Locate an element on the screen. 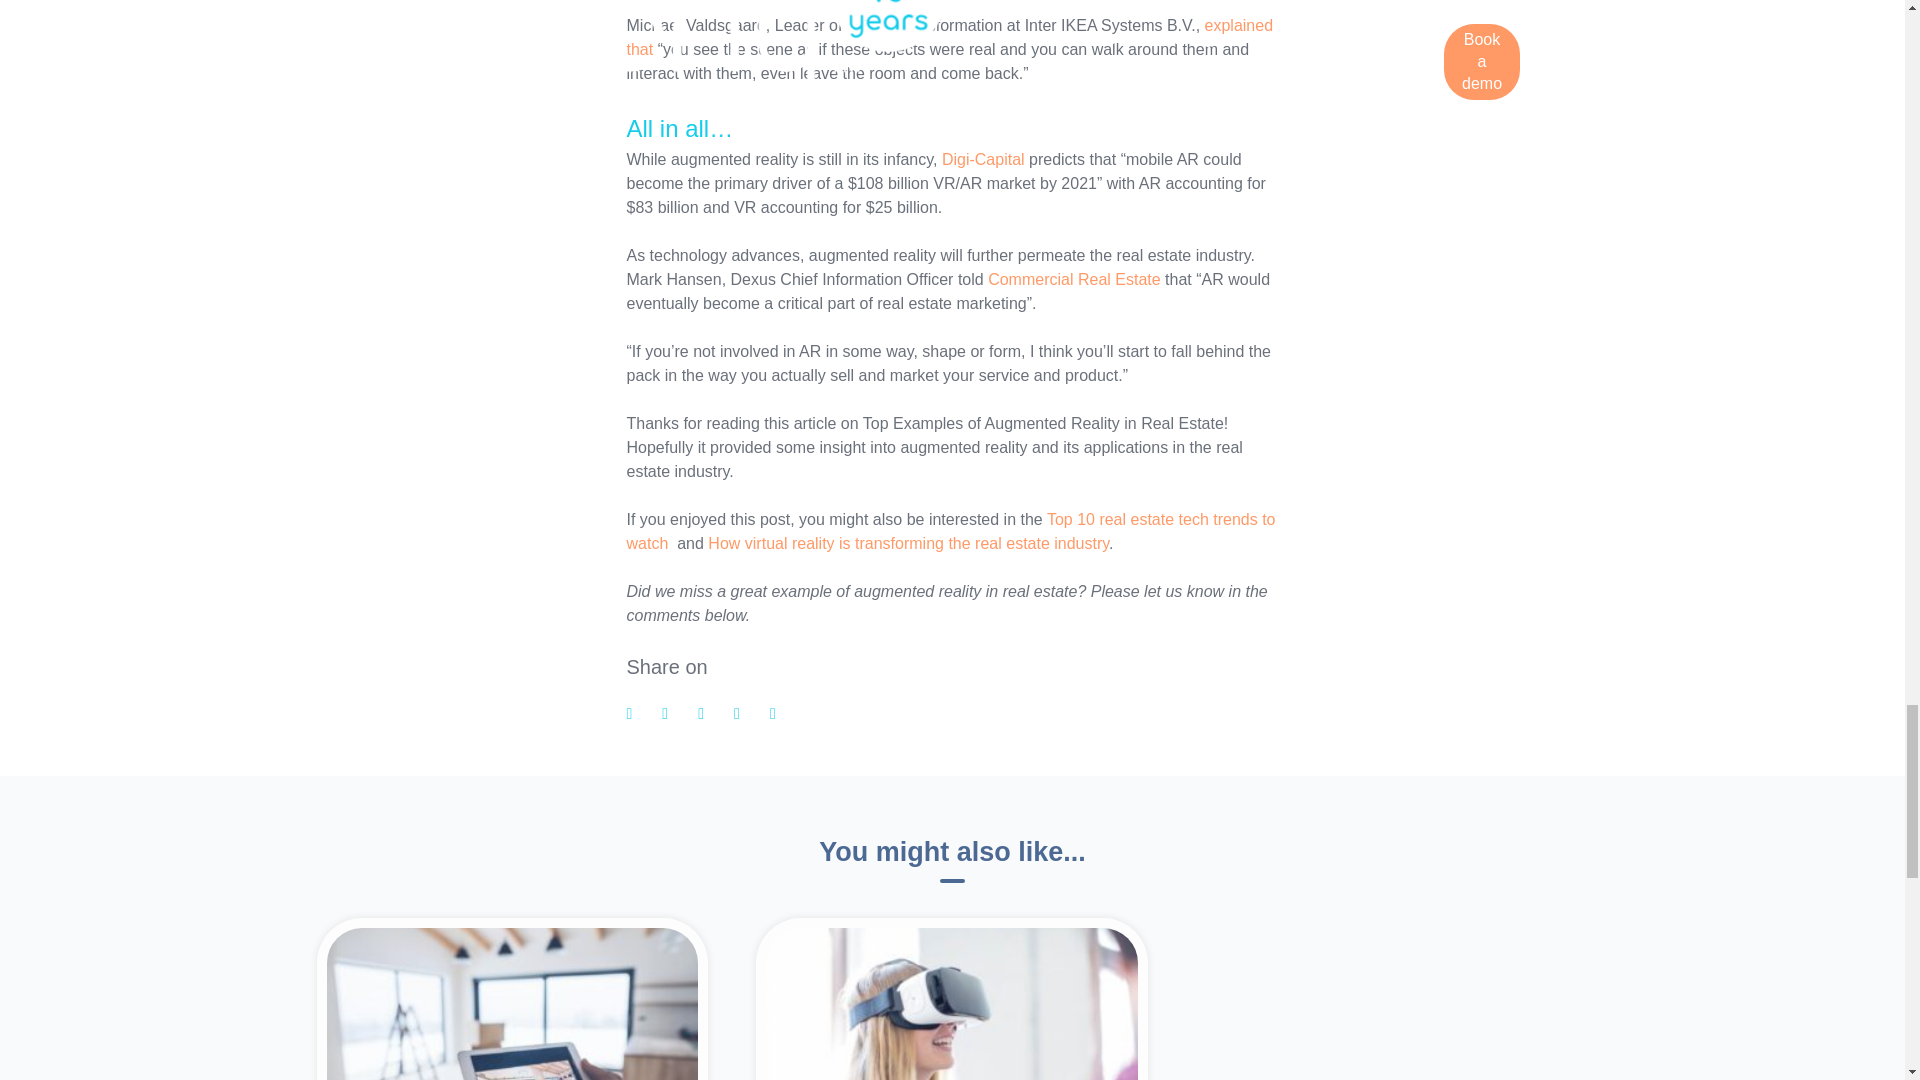 The image size is (1920, 1080). Digi-Capital is located at coordinates (984, 160).